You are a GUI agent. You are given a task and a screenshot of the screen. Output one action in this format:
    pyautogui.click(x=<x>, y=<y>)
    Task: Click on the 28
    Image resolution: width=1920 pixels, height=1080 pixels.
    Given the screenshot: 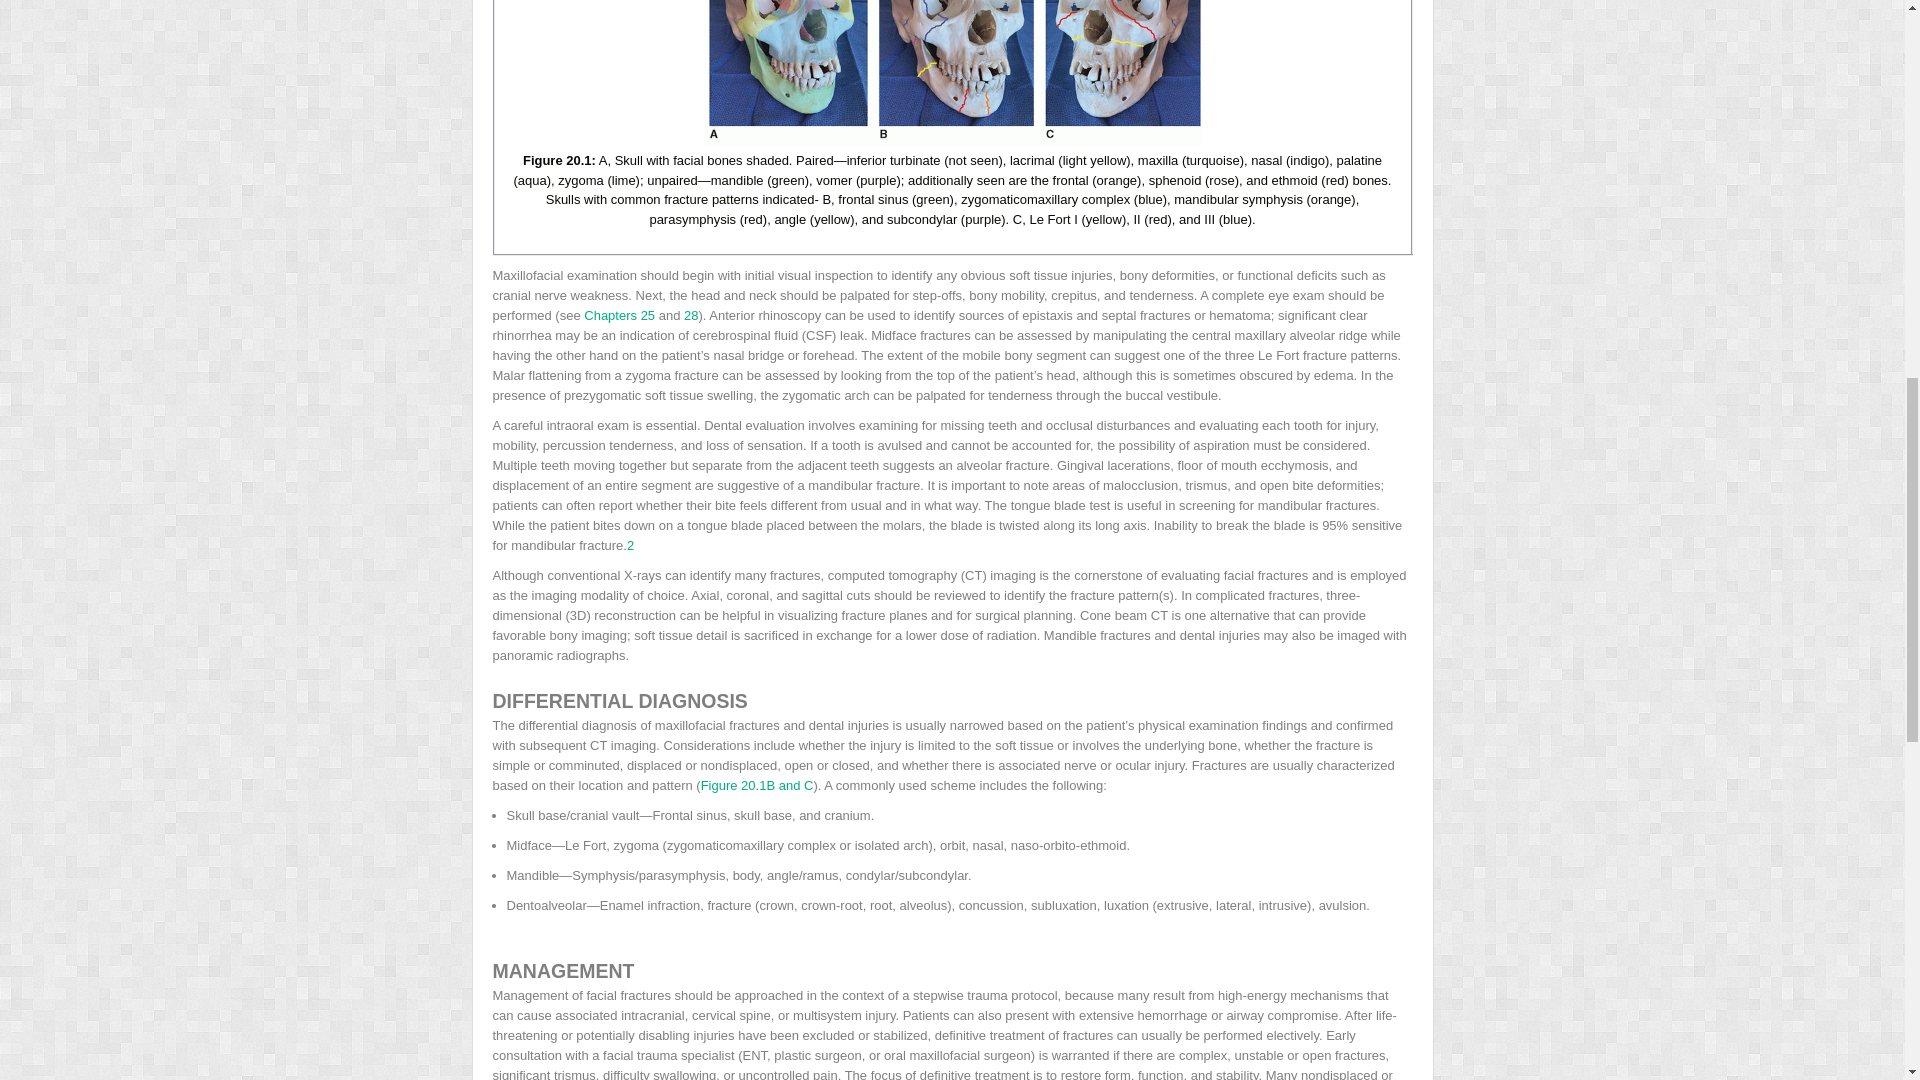 What is the action you would take?
    pyautogui.click(x=690, y=314)
    